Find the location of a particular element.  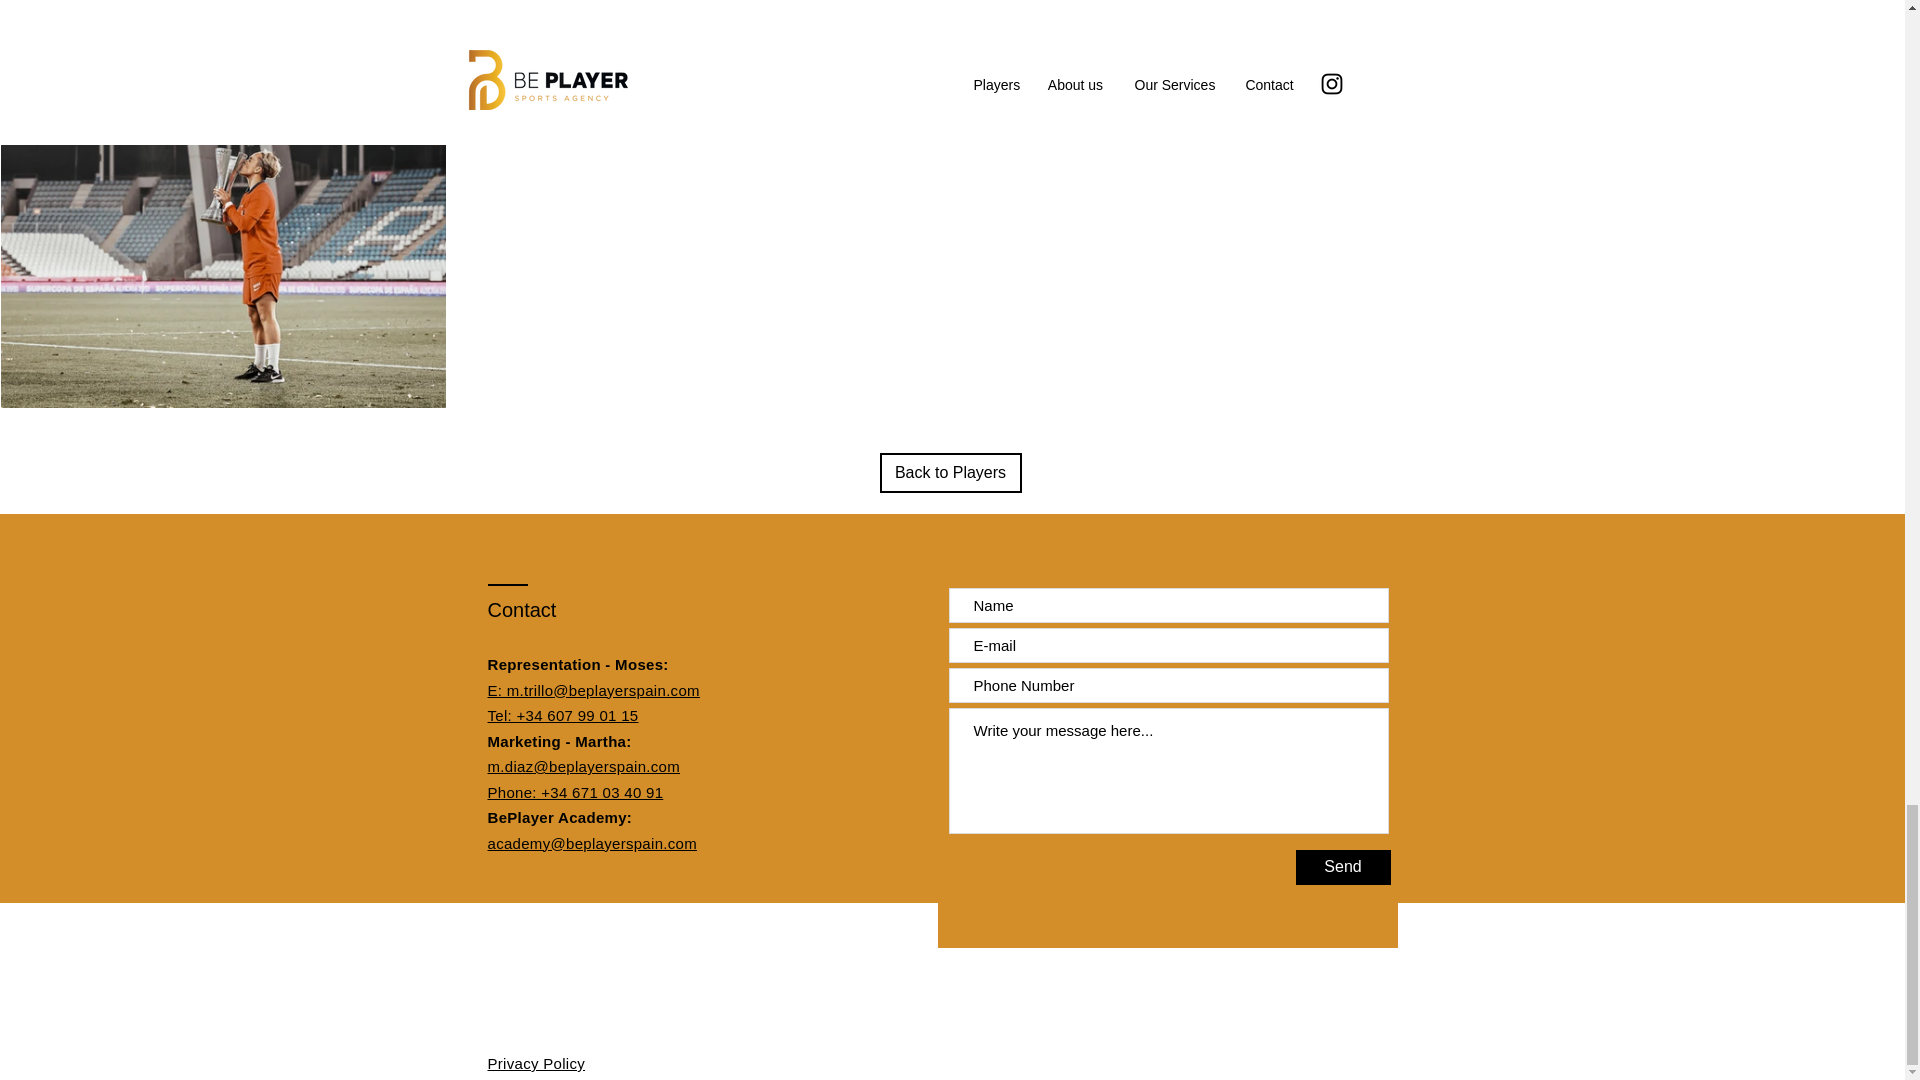

Privacy Policy is located at coordinates (536, 1064).